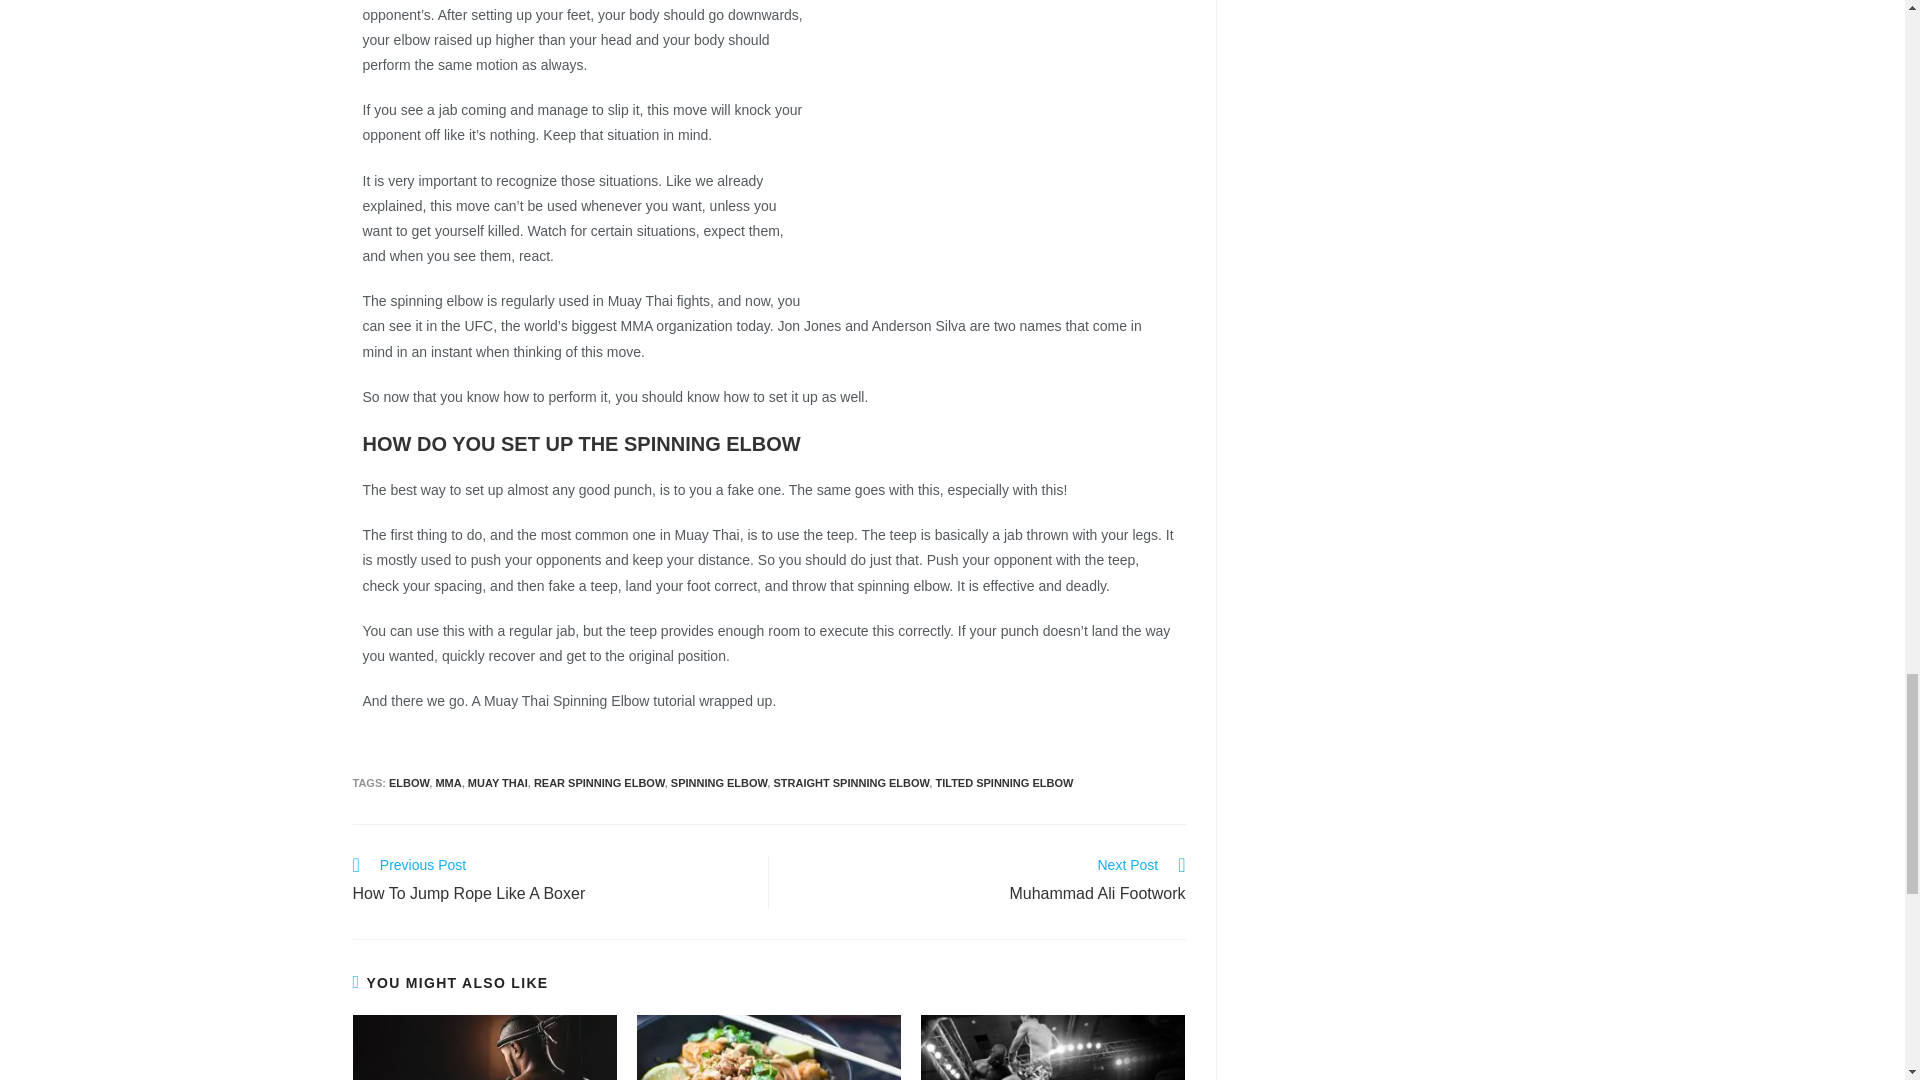 This screenshot has width=1920, height=1080. What do you see at coordinates (851, 782) in the screenshot?
I see `ELBOW` at bounding box center [851, 782].